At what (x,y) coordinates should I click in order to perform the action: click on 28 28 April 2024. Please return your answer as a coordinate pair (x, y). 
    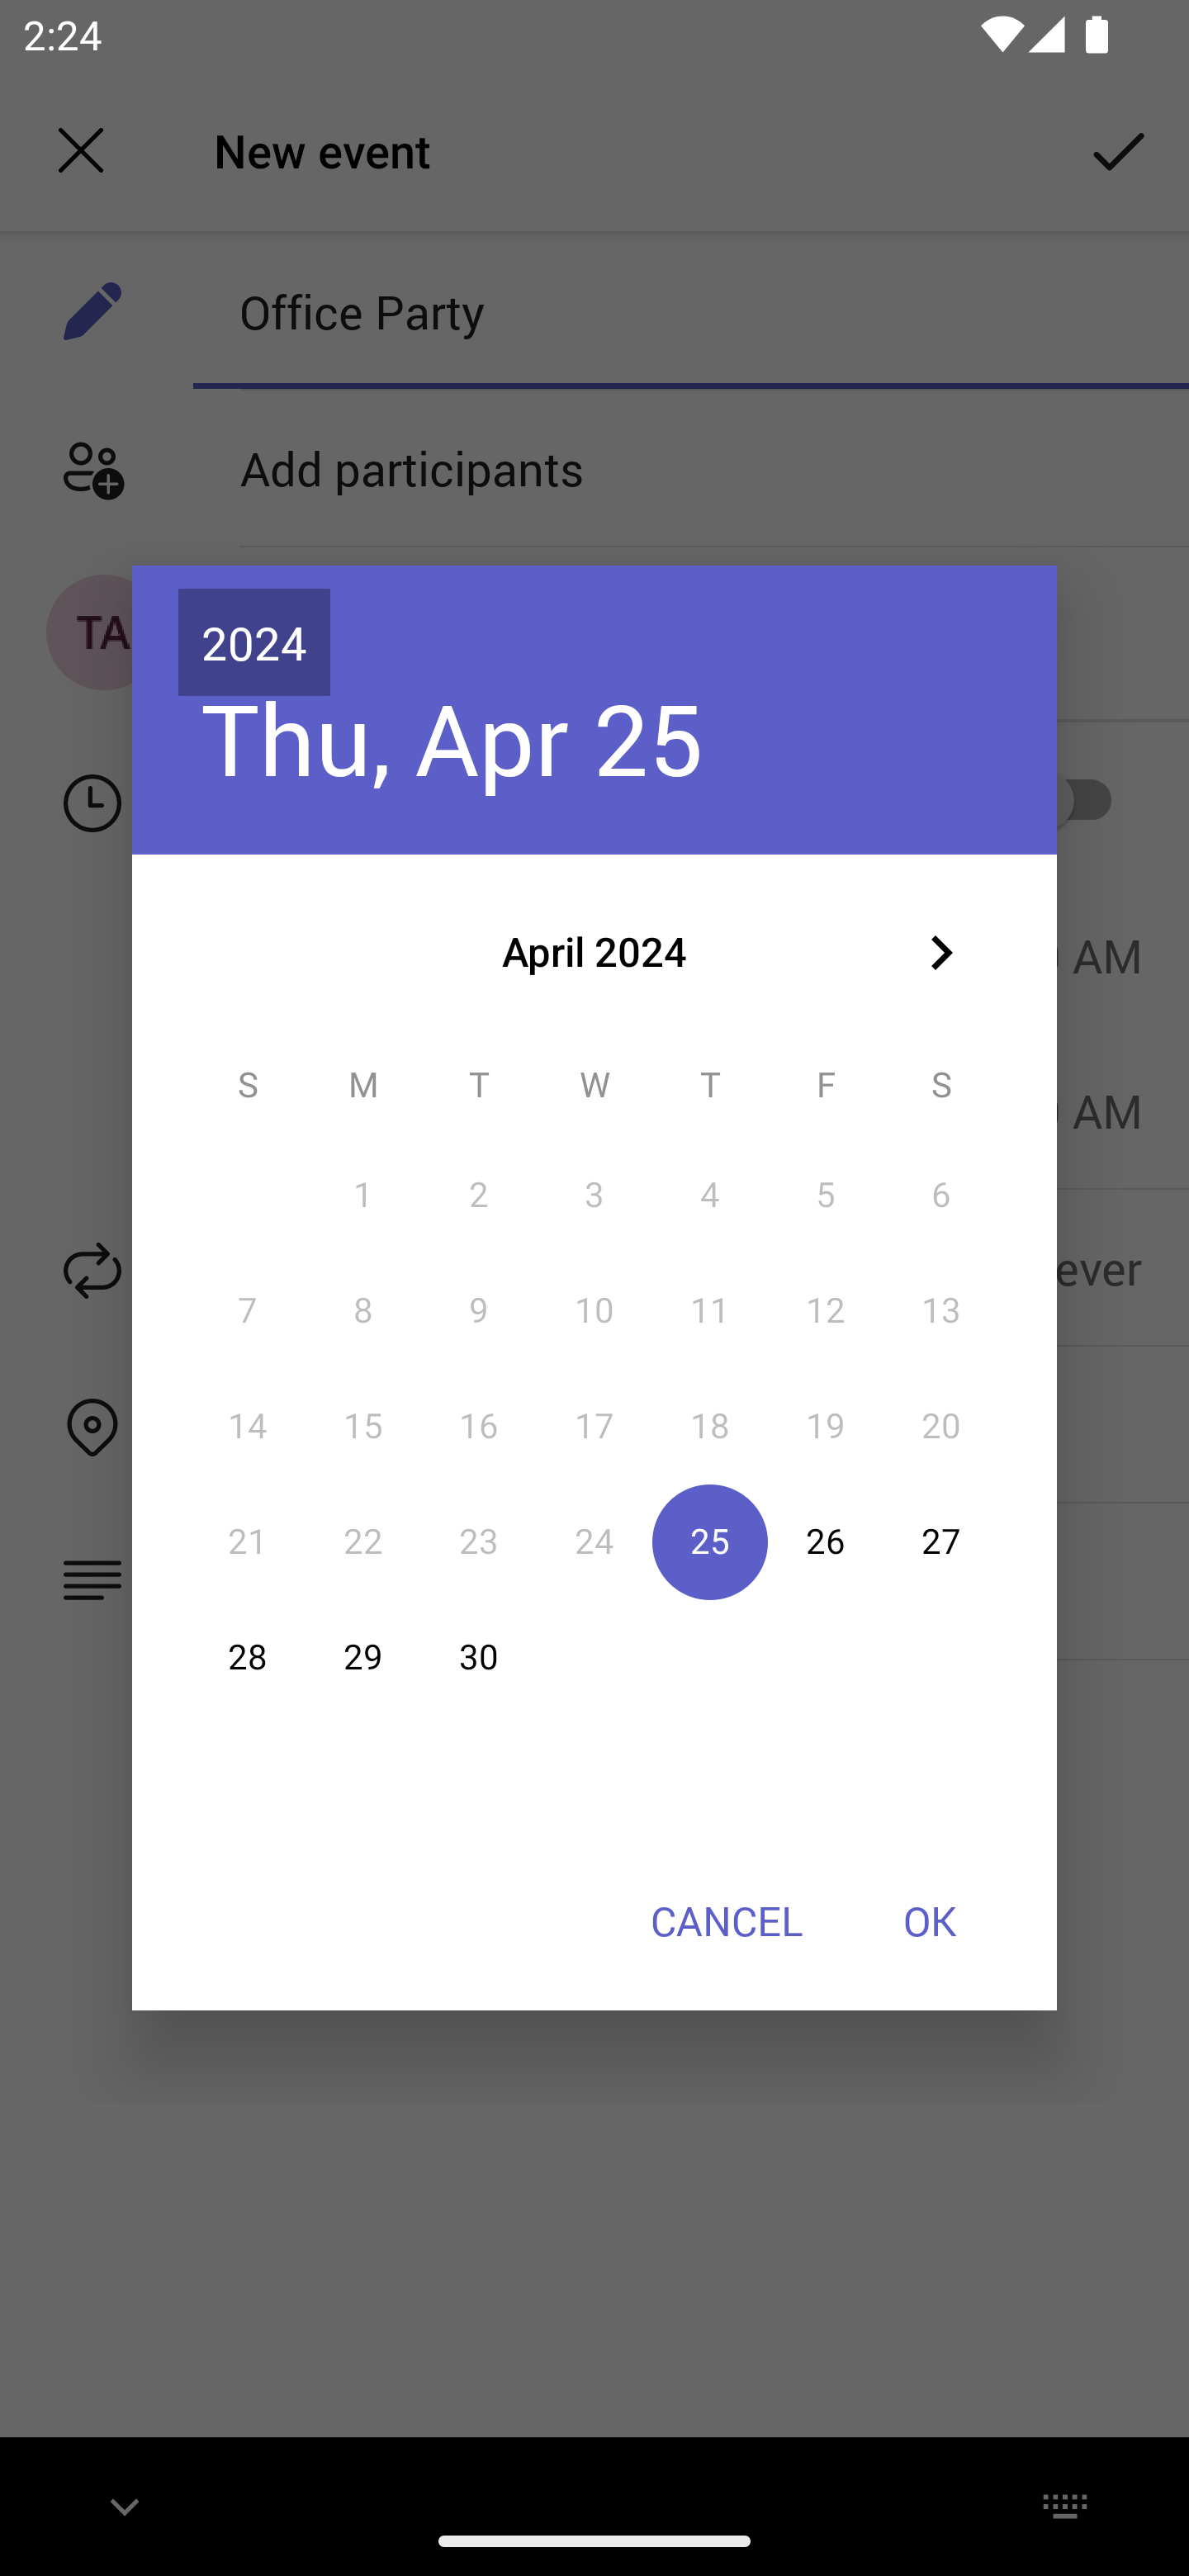
    Looking at the image, I should click on (248, 1657).